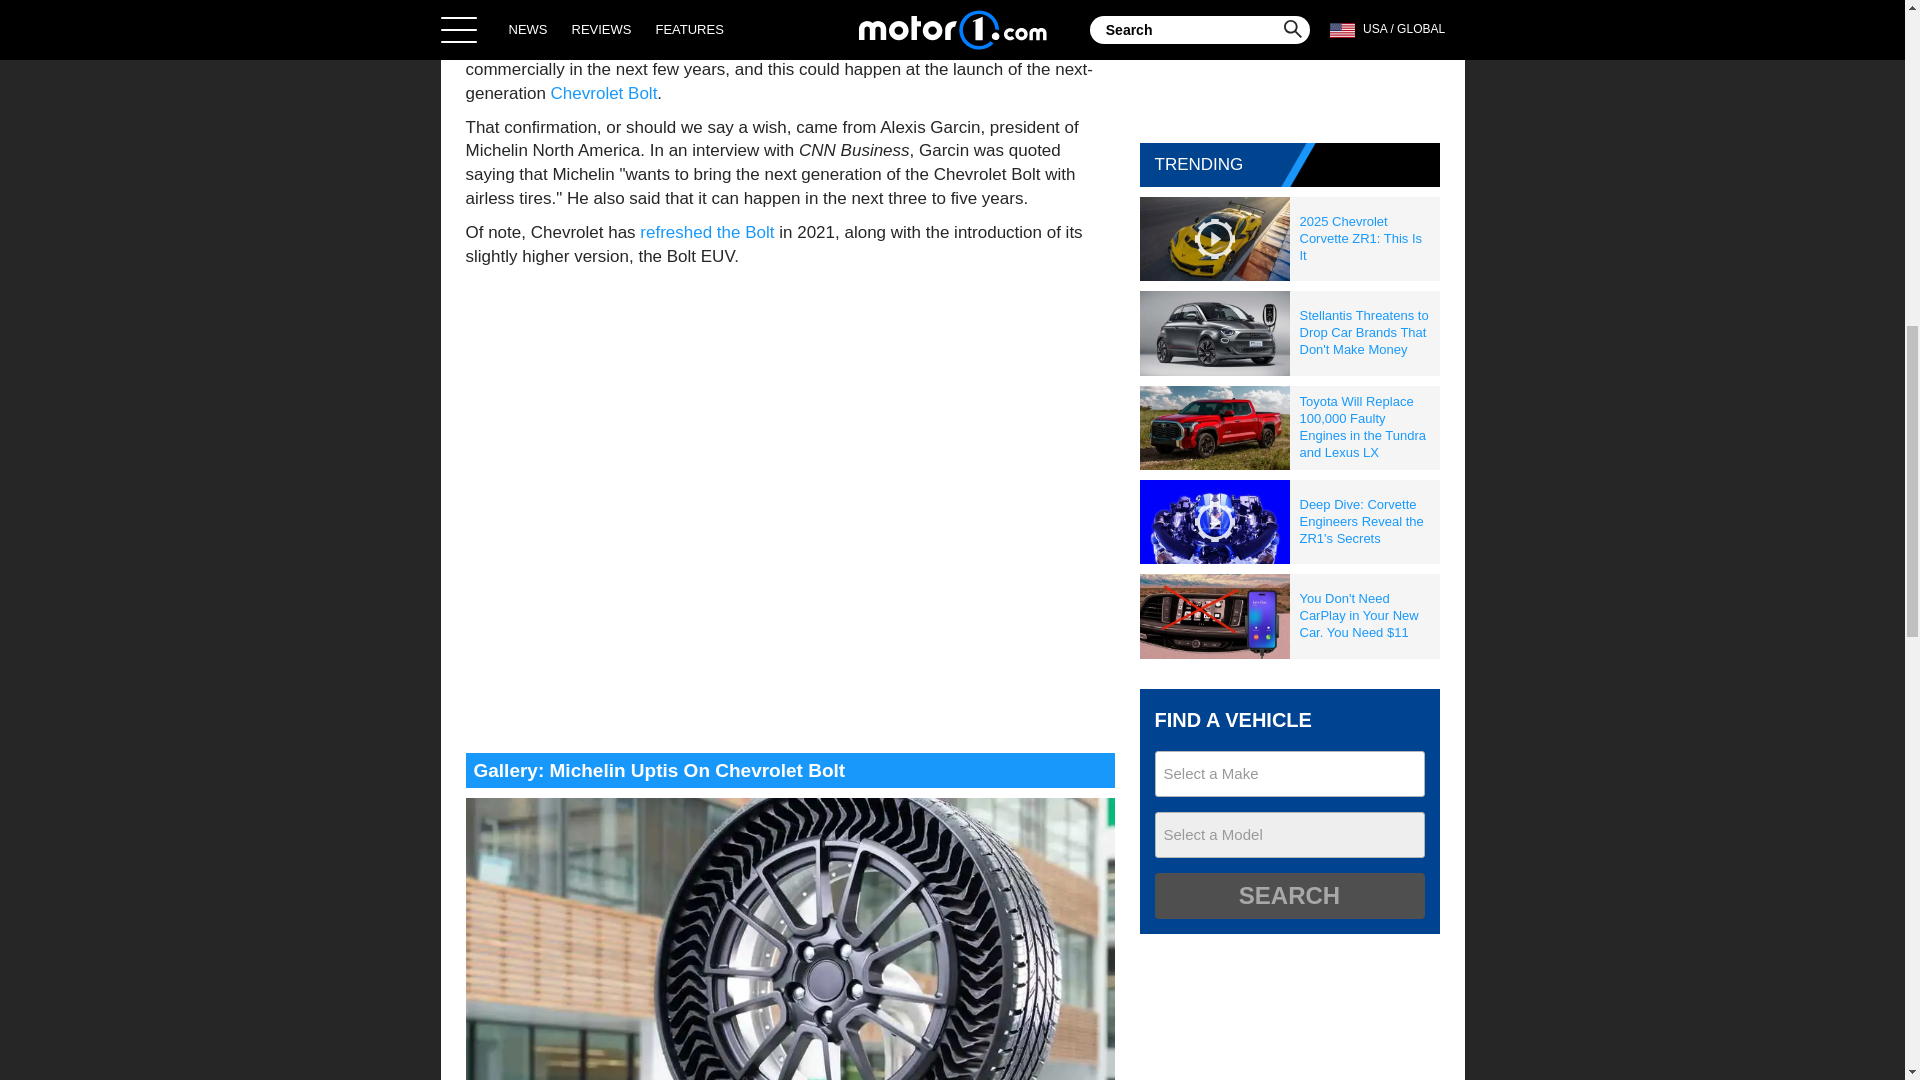  Describe the element at coordinates (1288, 896) in the screenshot. I see `Search` at that location.